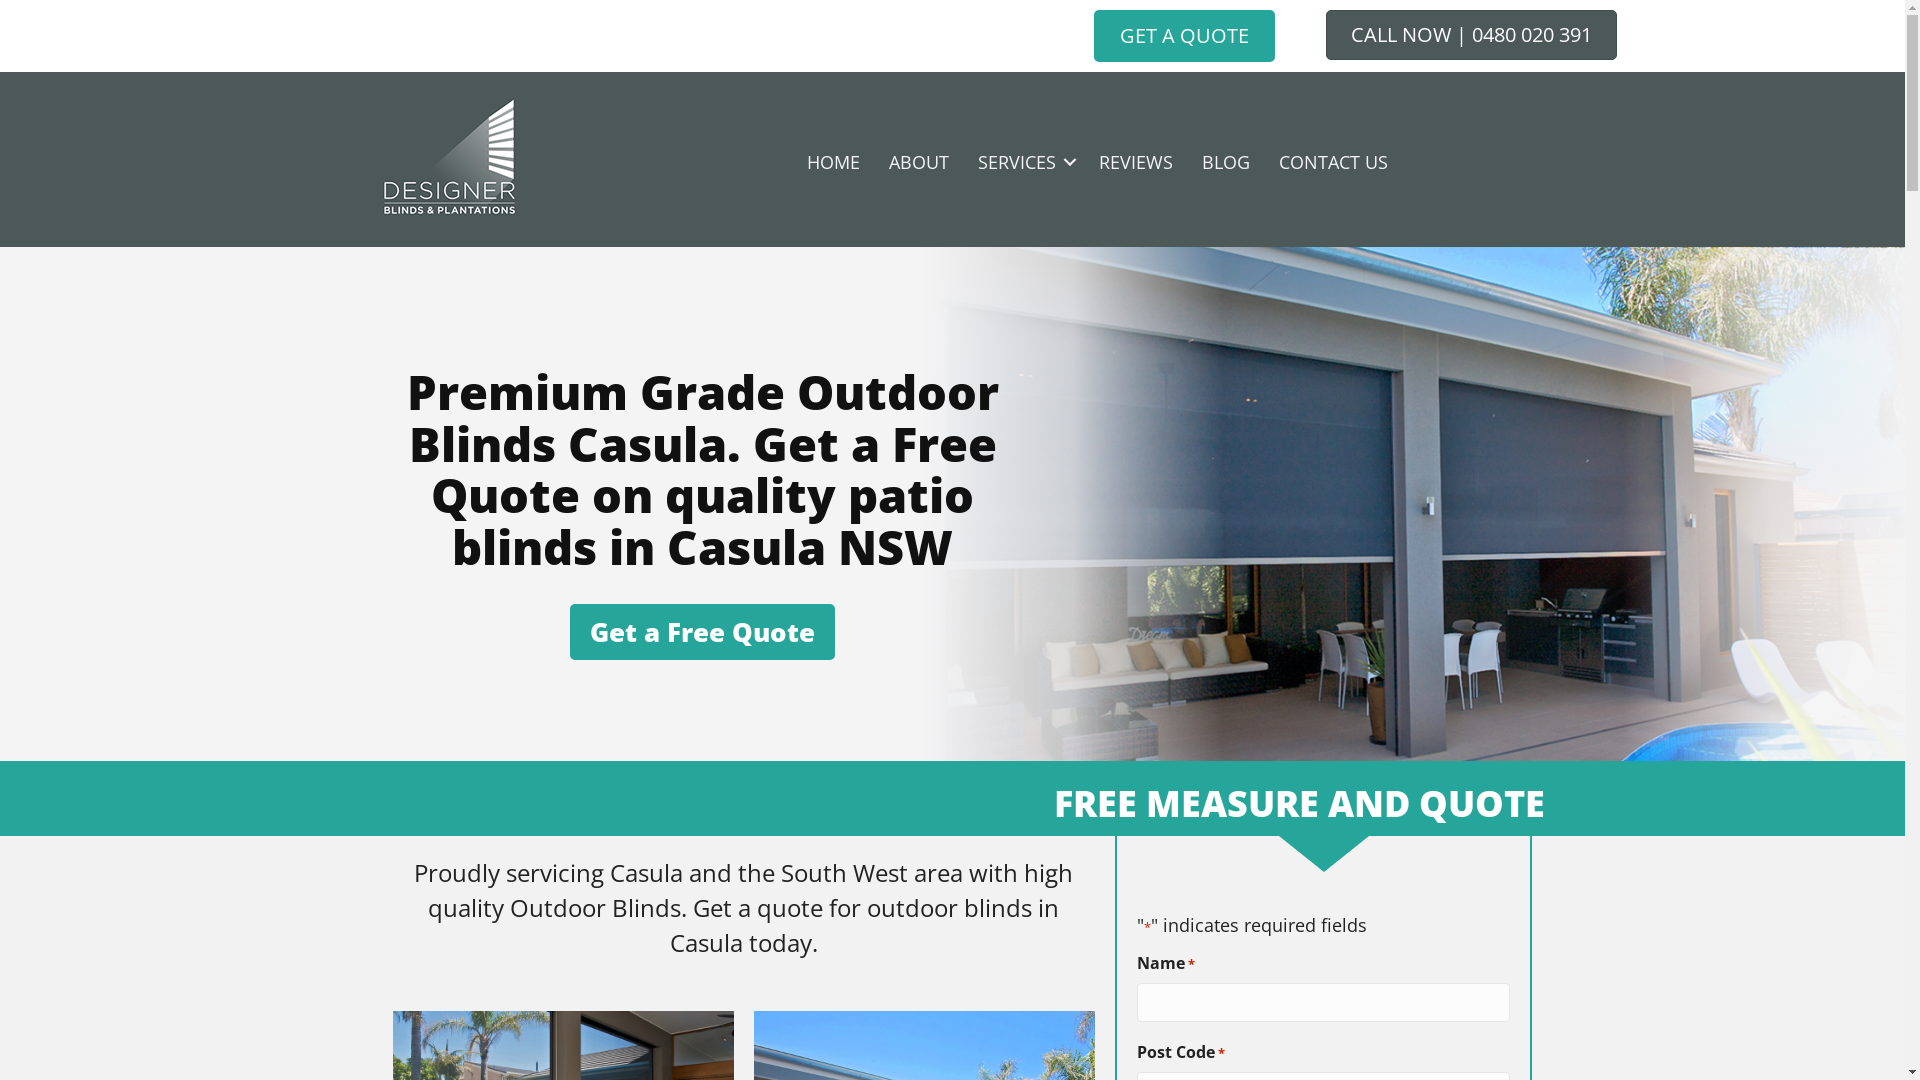  What do you see at coordinates (1135, 162) in the screenshot?
I see `REVIEWS` at bounding box center [1135, 162].